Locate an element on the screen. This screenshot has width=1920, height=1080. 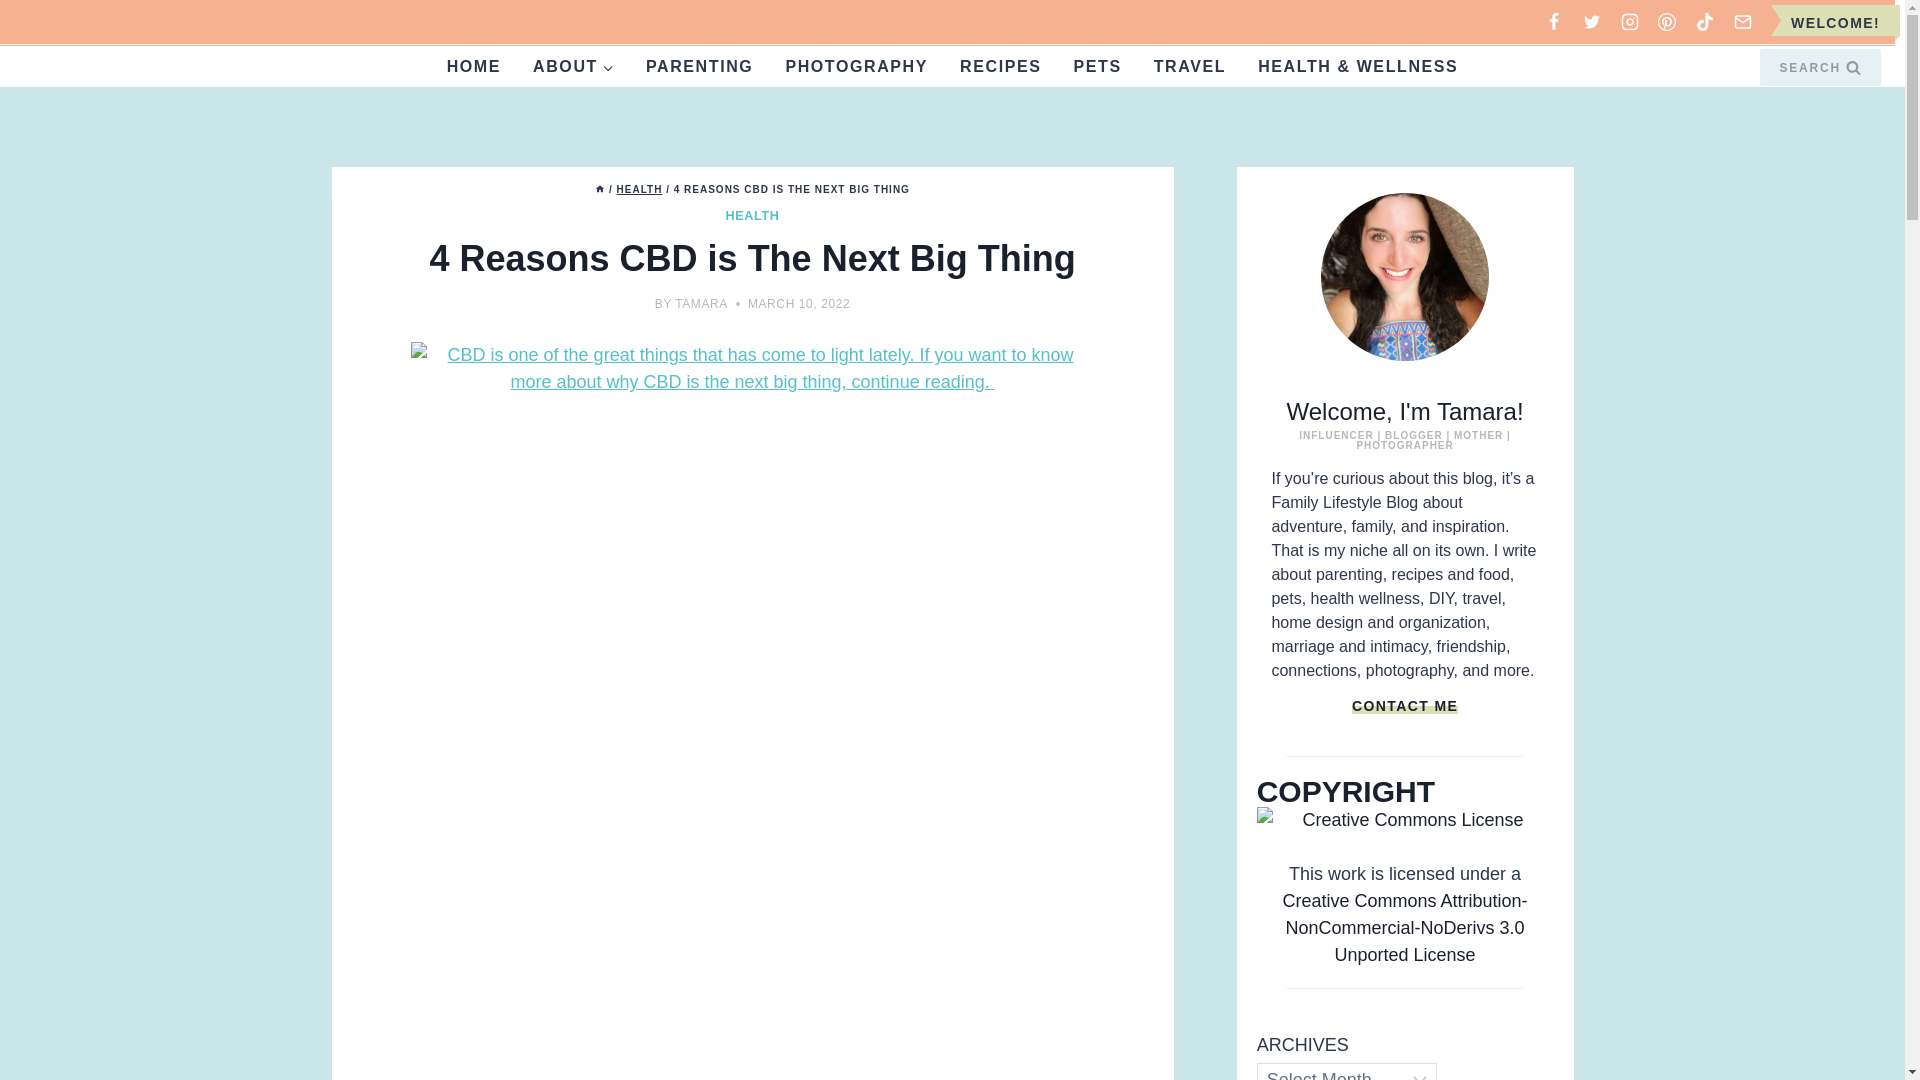
PETS is located at coordinates (1098, 66).